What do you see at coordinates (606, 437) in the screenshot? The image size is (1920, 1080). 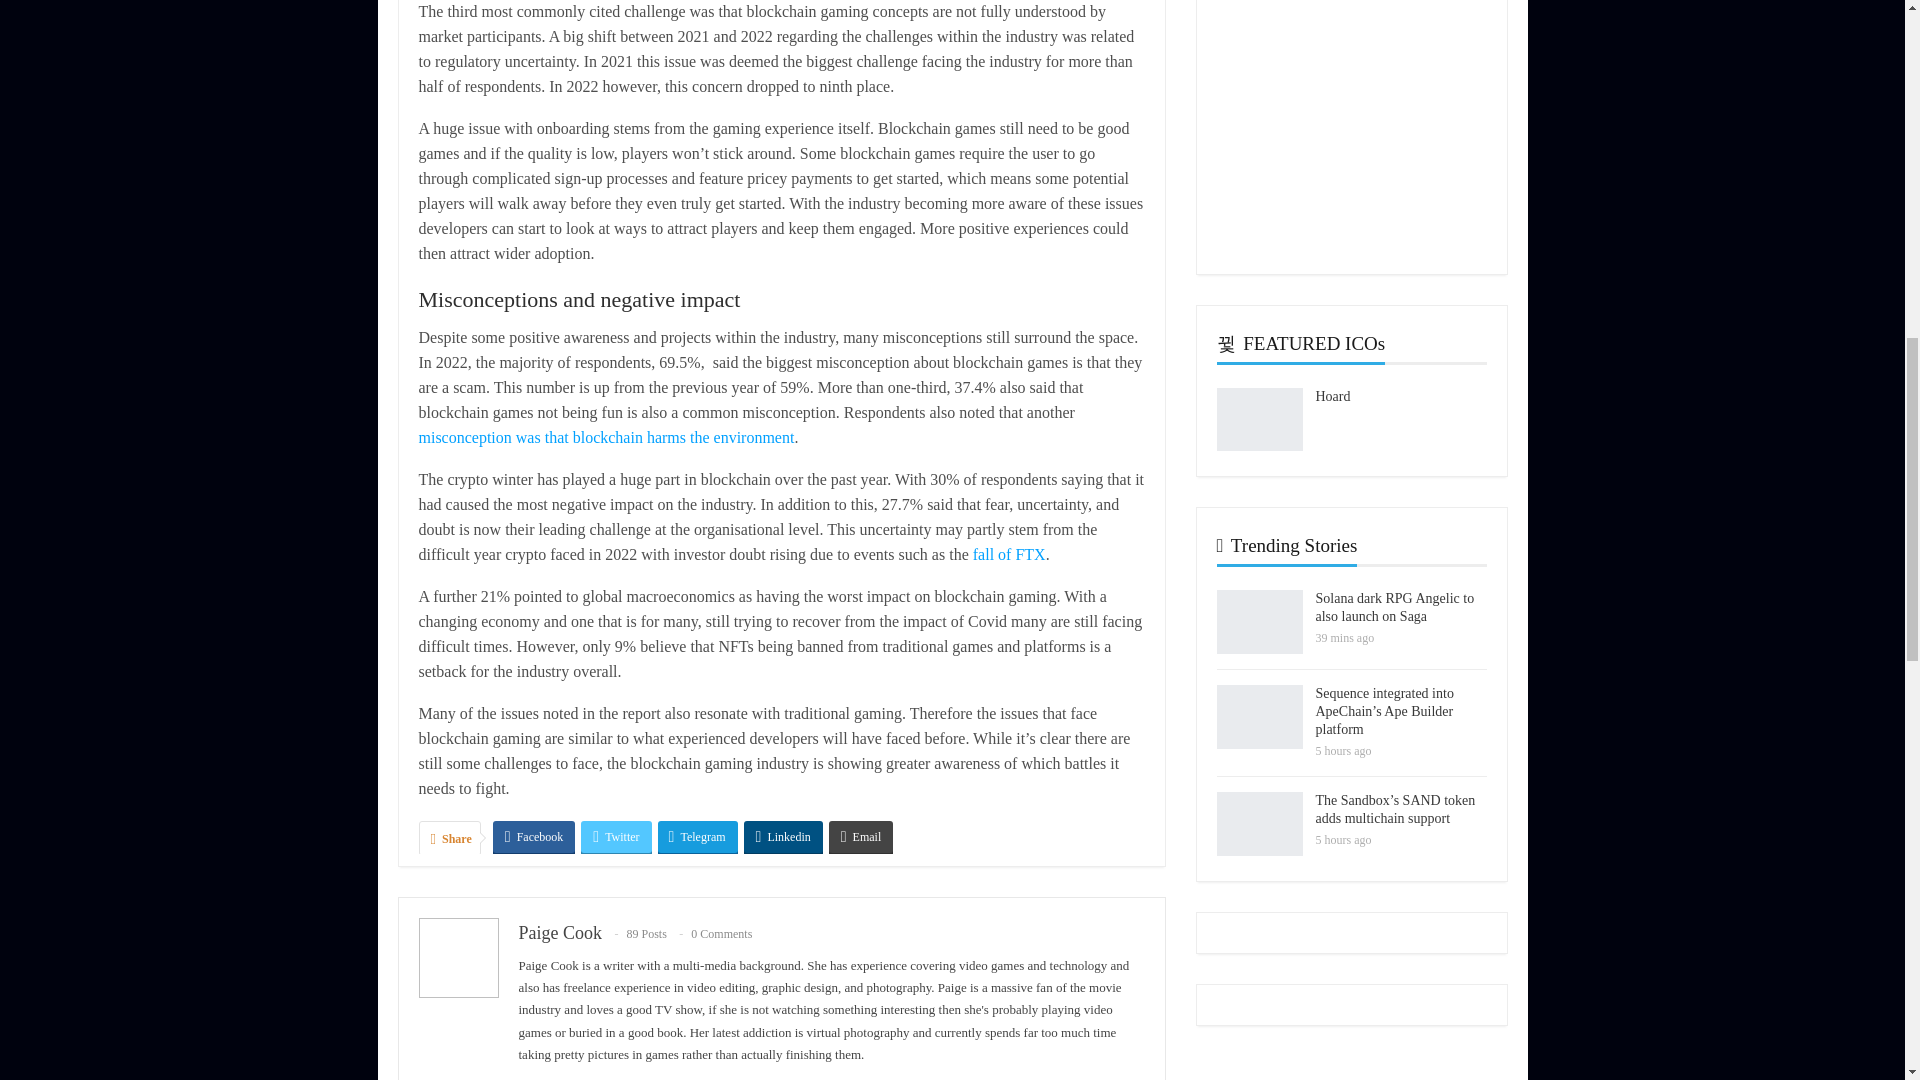 I see `misconception was that blockchain harms the environment` at bounding box center [606, 437].